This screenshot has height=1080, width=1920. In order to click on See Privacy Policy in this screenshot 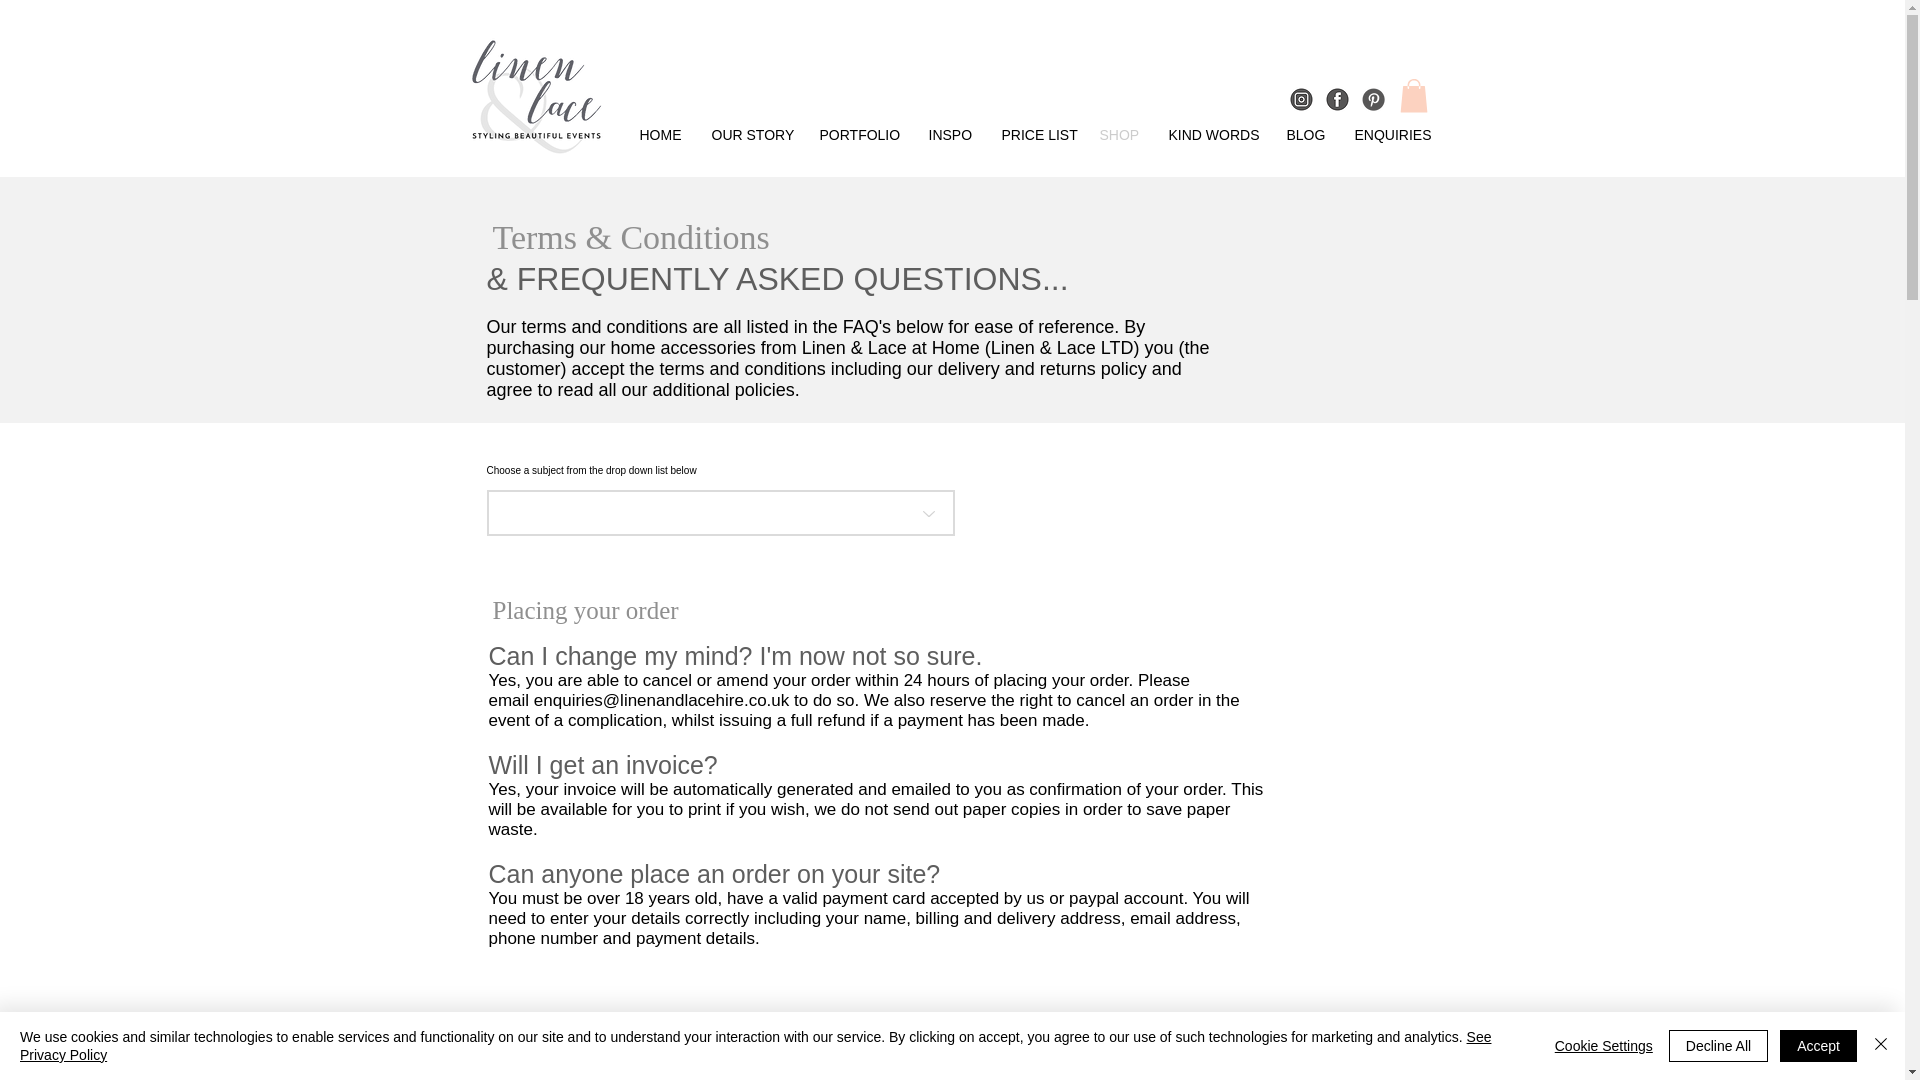, I will do `click(755, 1046)`.